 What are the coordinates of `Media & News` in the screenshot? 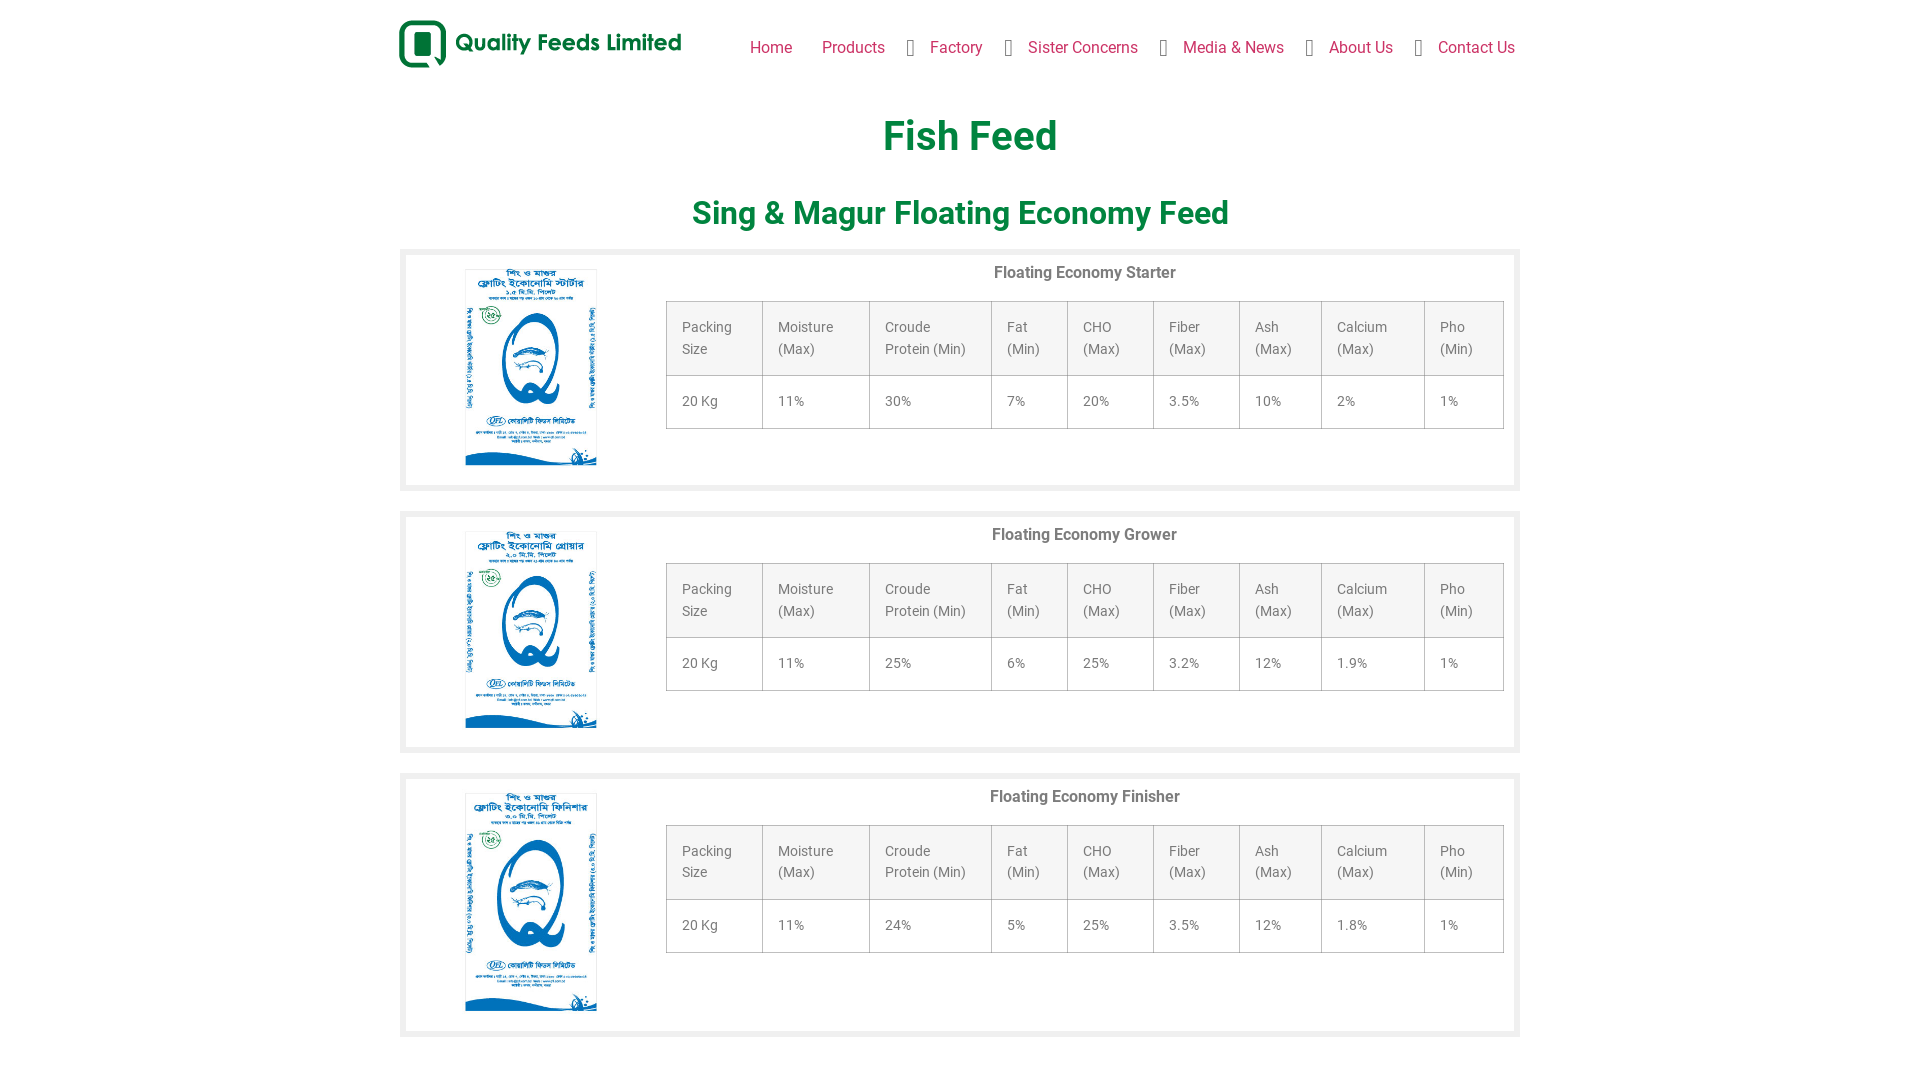 It's located at (1234, 48).